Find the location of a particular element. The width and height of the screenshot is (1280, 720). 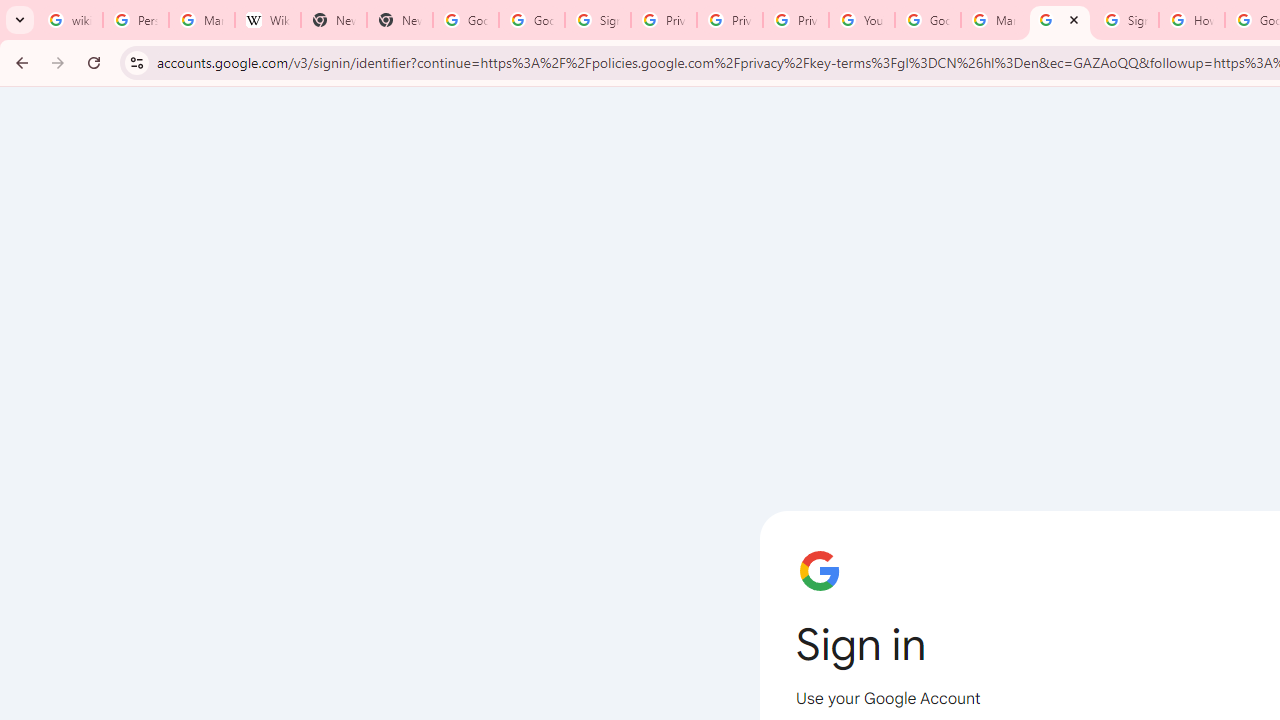

View site information is located at coordinates (136, 62).